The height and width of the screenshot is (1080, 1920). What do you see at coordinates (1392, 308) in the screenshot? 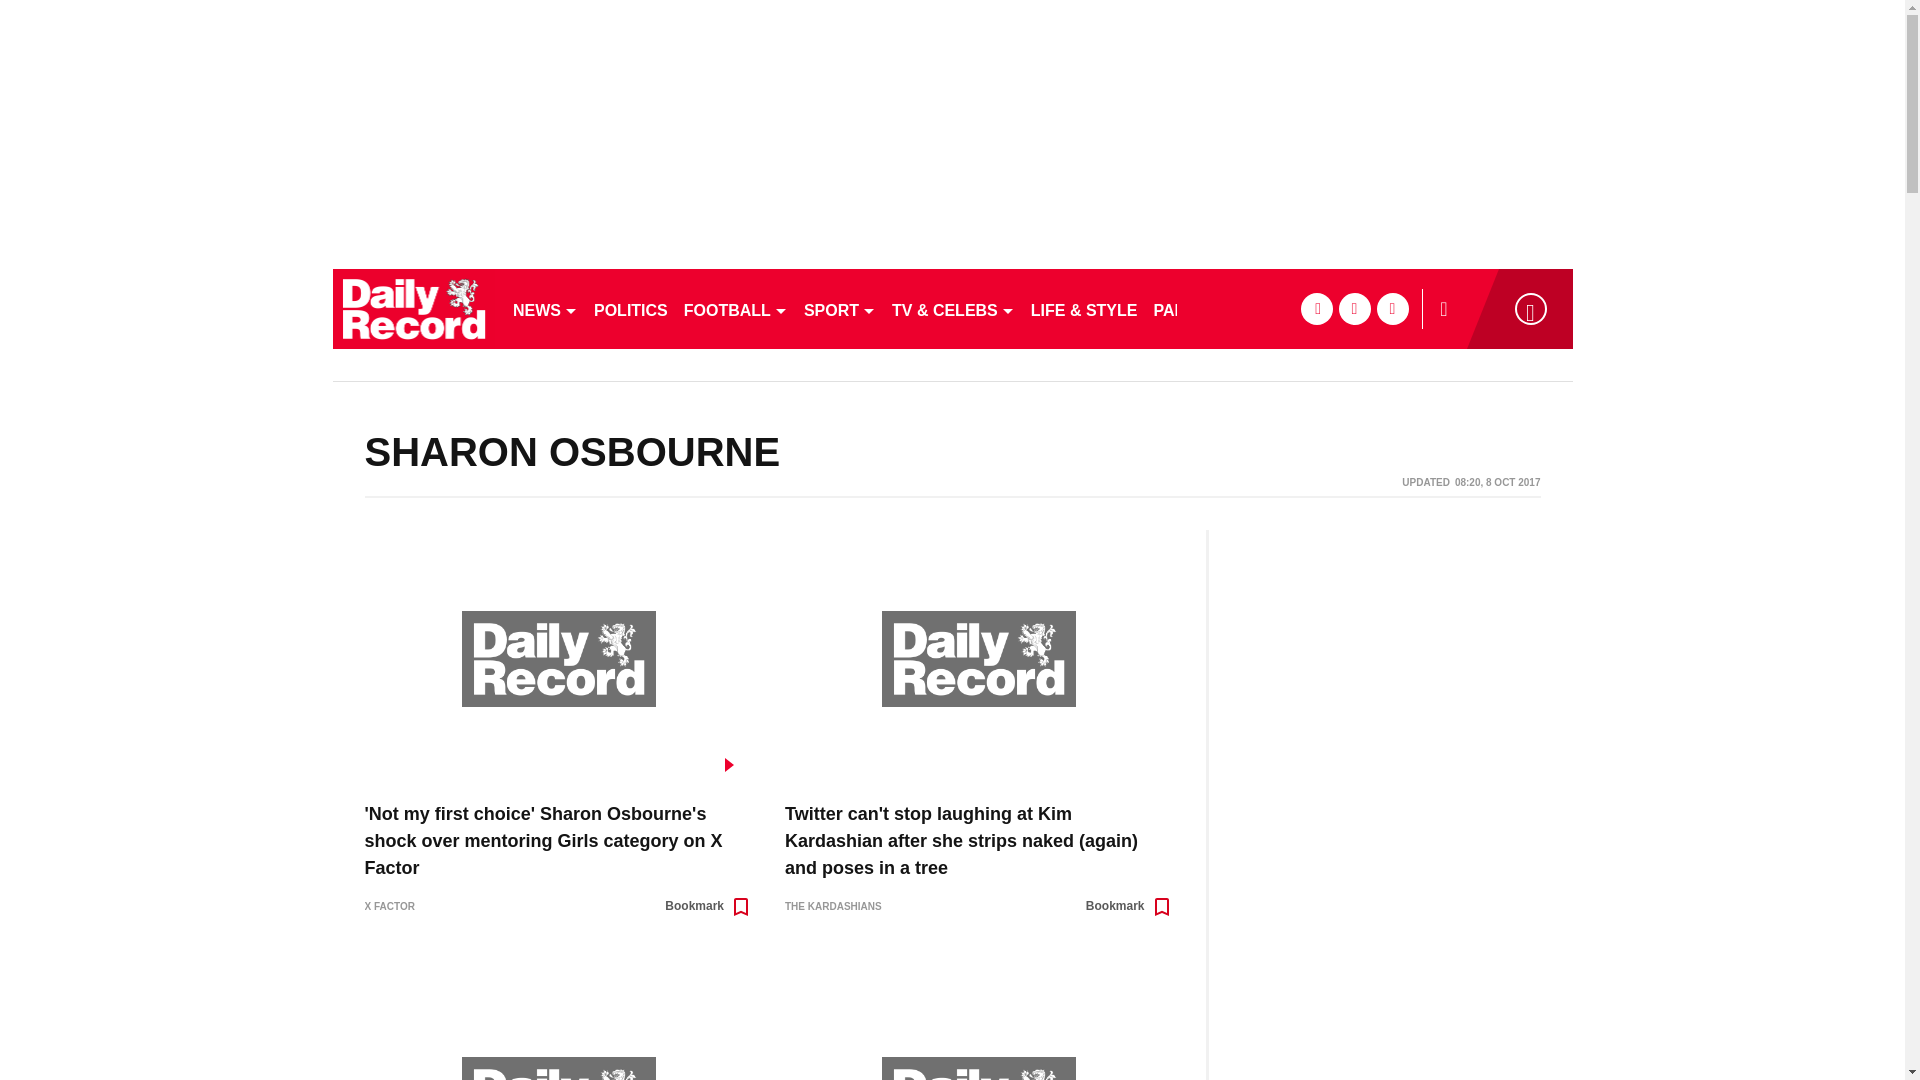
I see `instagram` at bounding box center [1392, 308].